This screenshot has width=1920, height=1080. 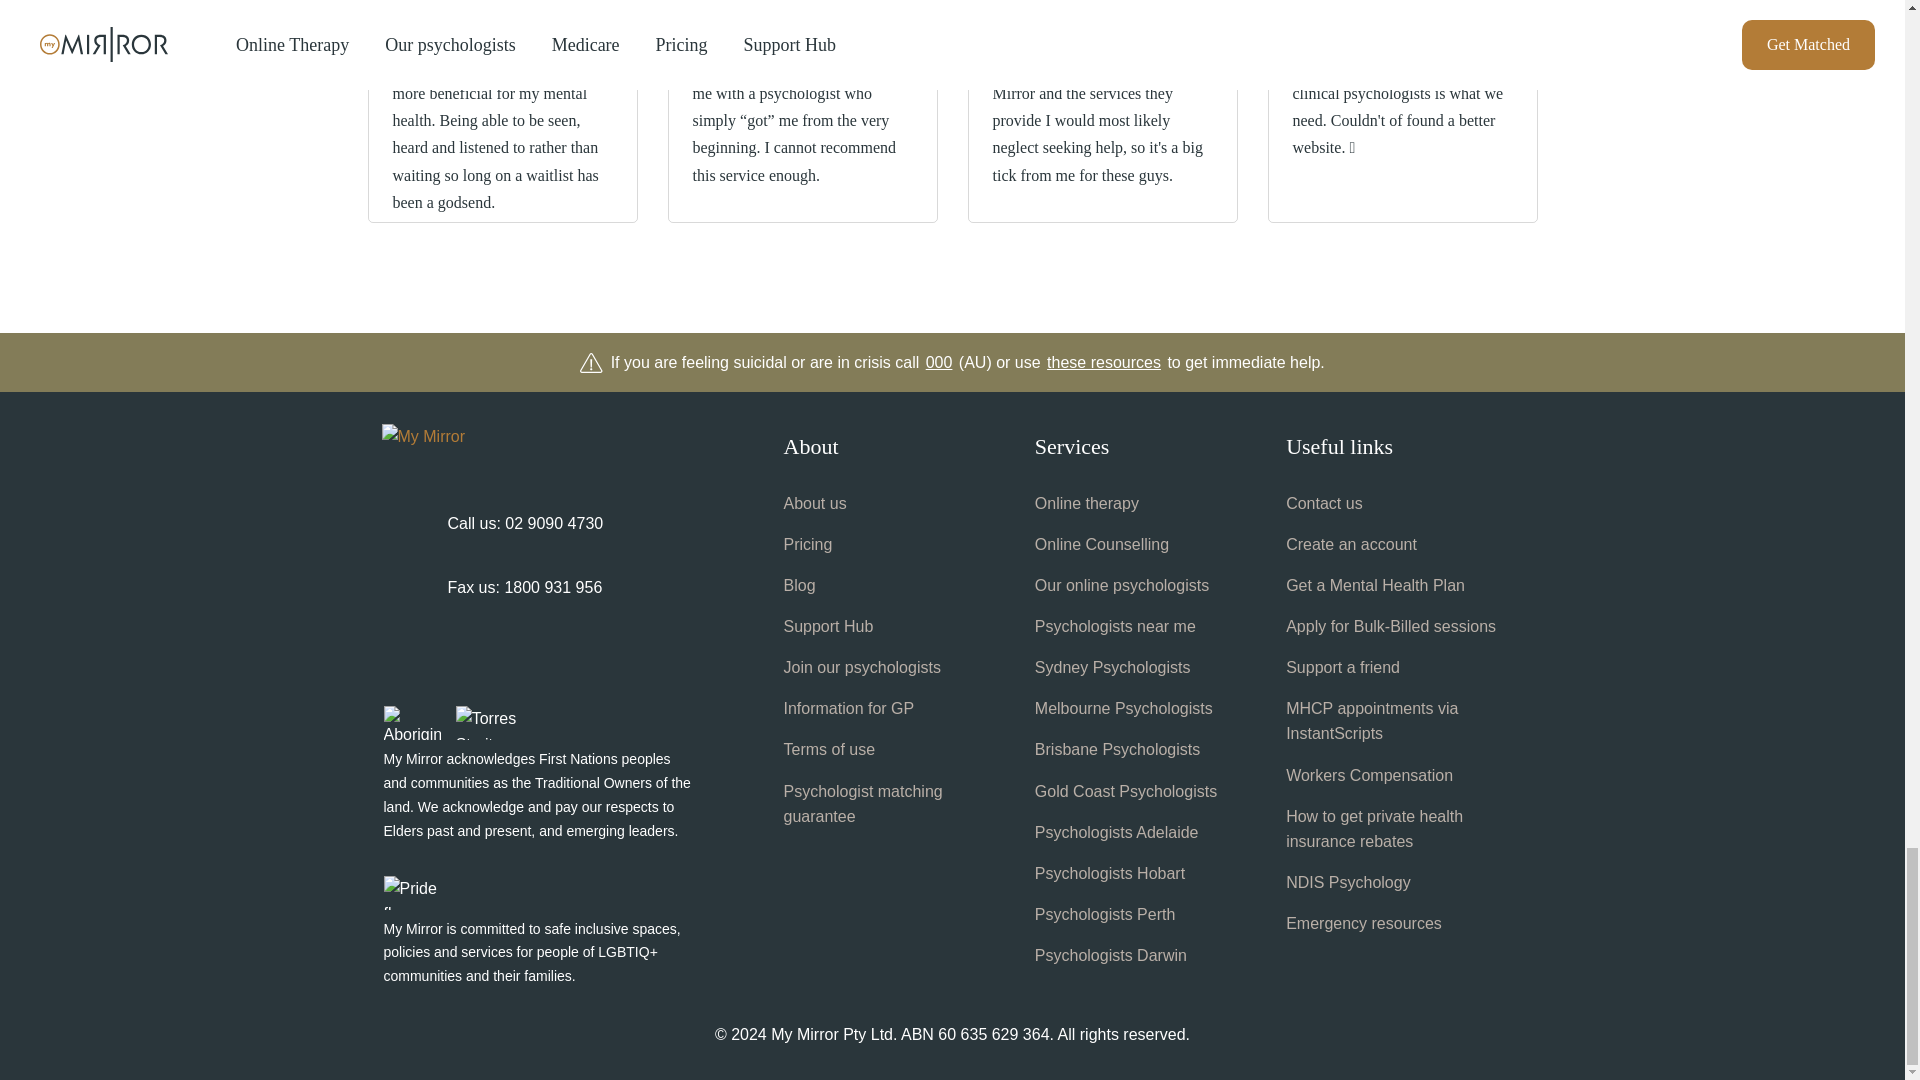 I want to click on Pricing, so click(x=808, y=544).